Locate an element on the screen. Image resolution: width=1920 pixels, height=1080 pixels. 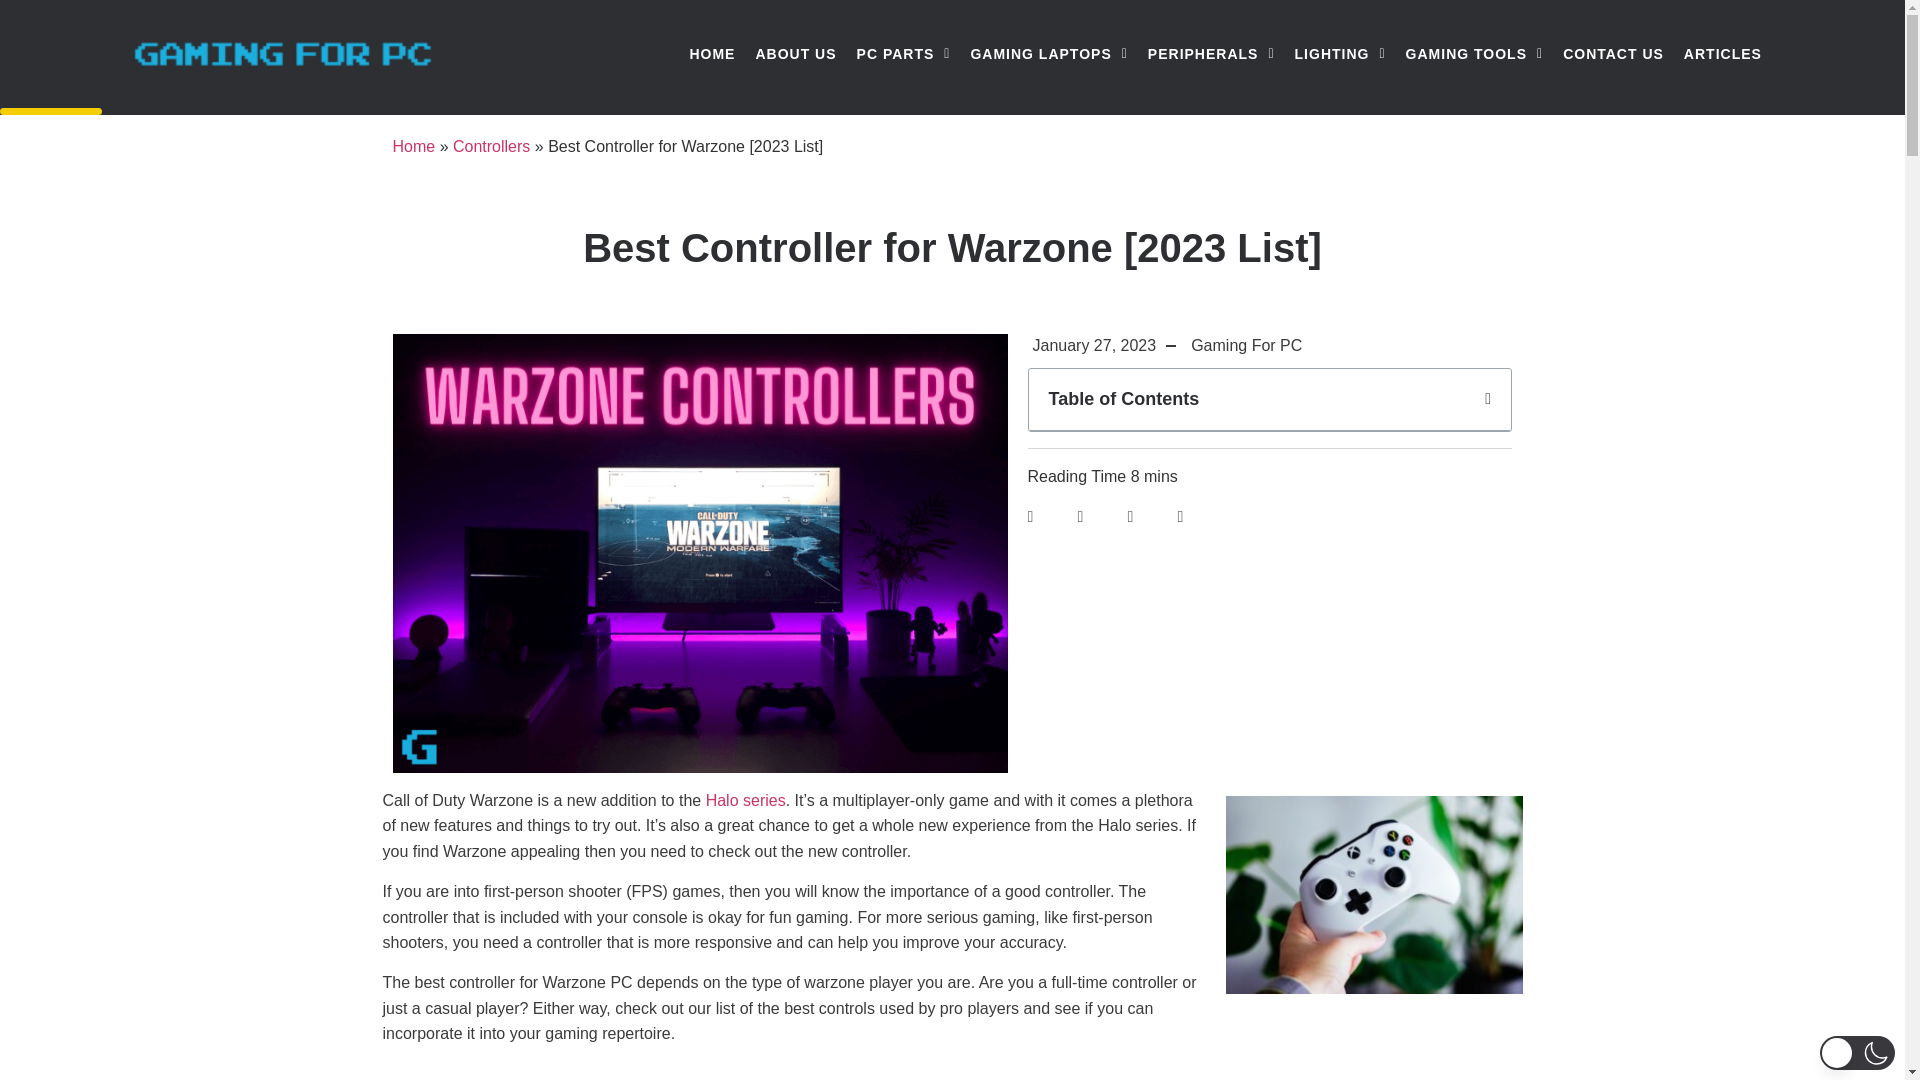
HOME is located at coordinates (712, 54).